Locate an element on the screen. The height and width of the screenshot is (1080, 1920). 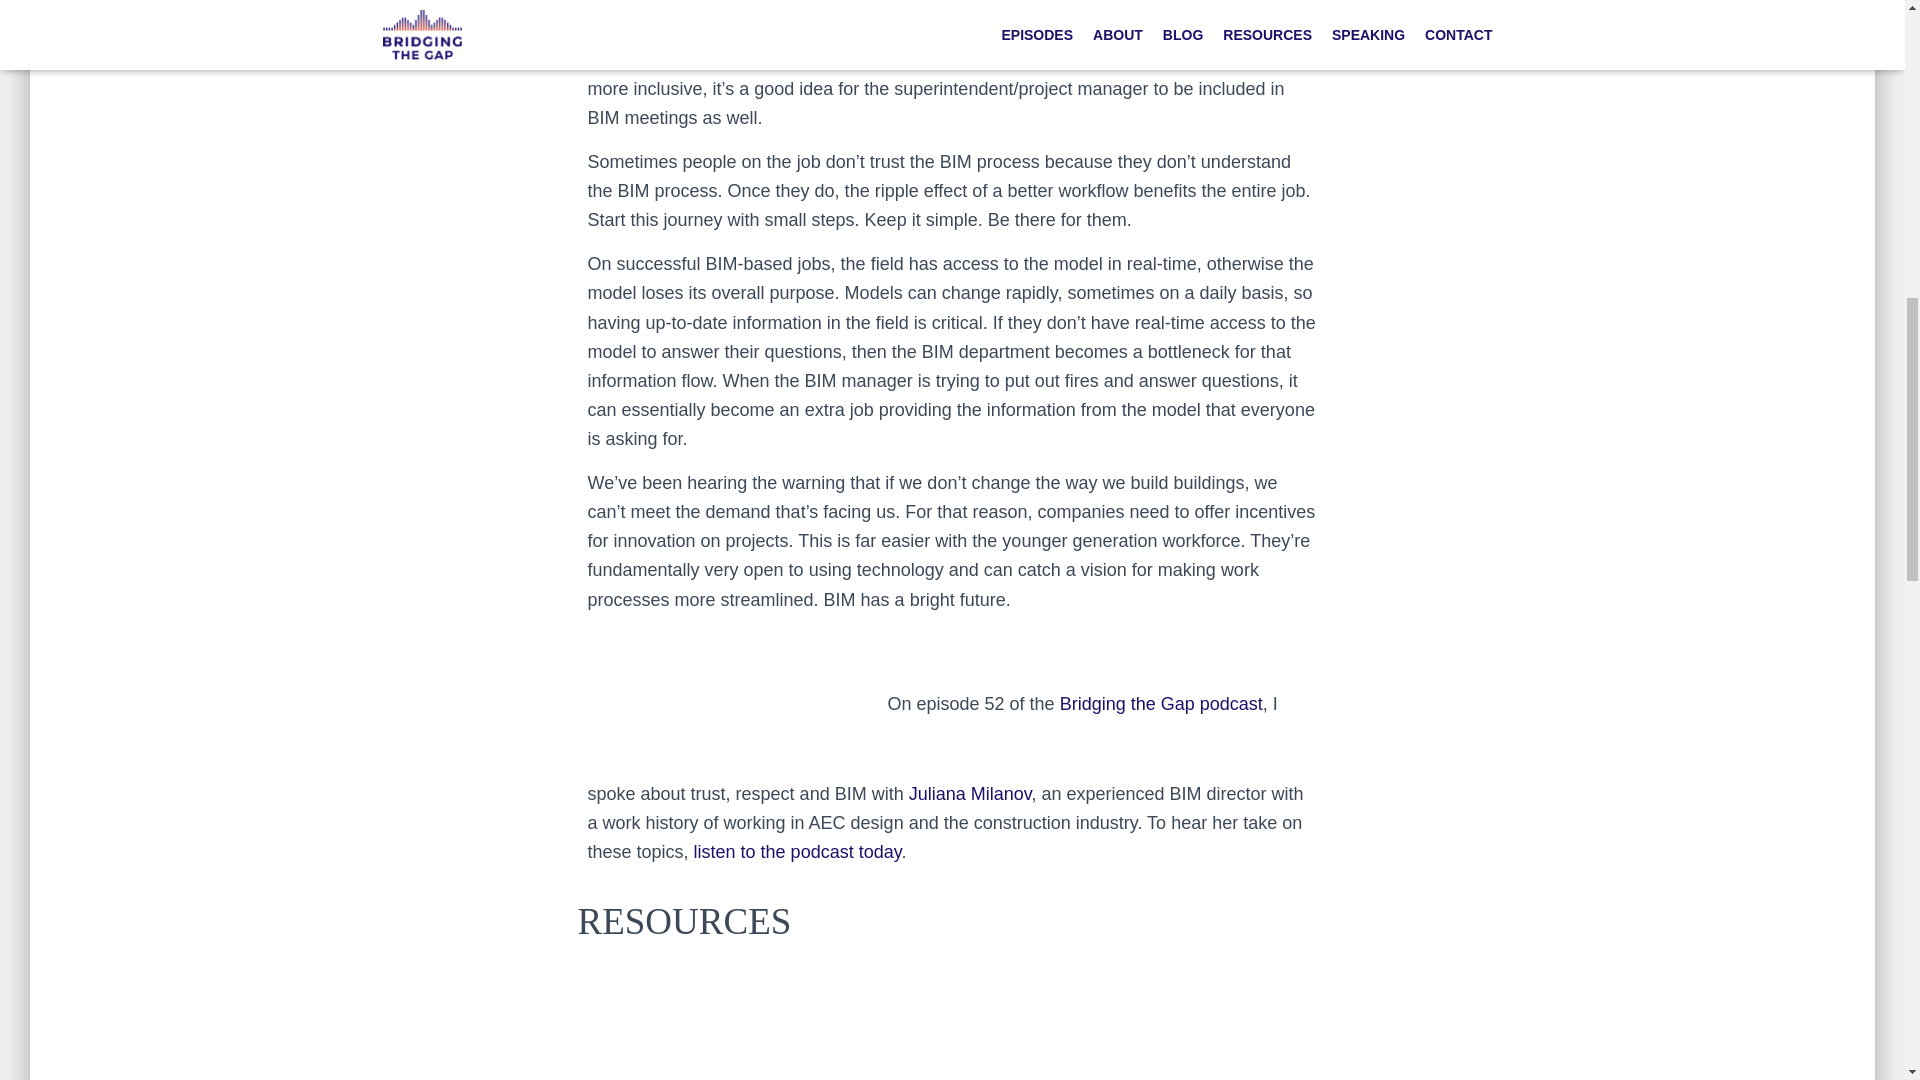
Juliana Milanov is located at coordinates (970, 794).